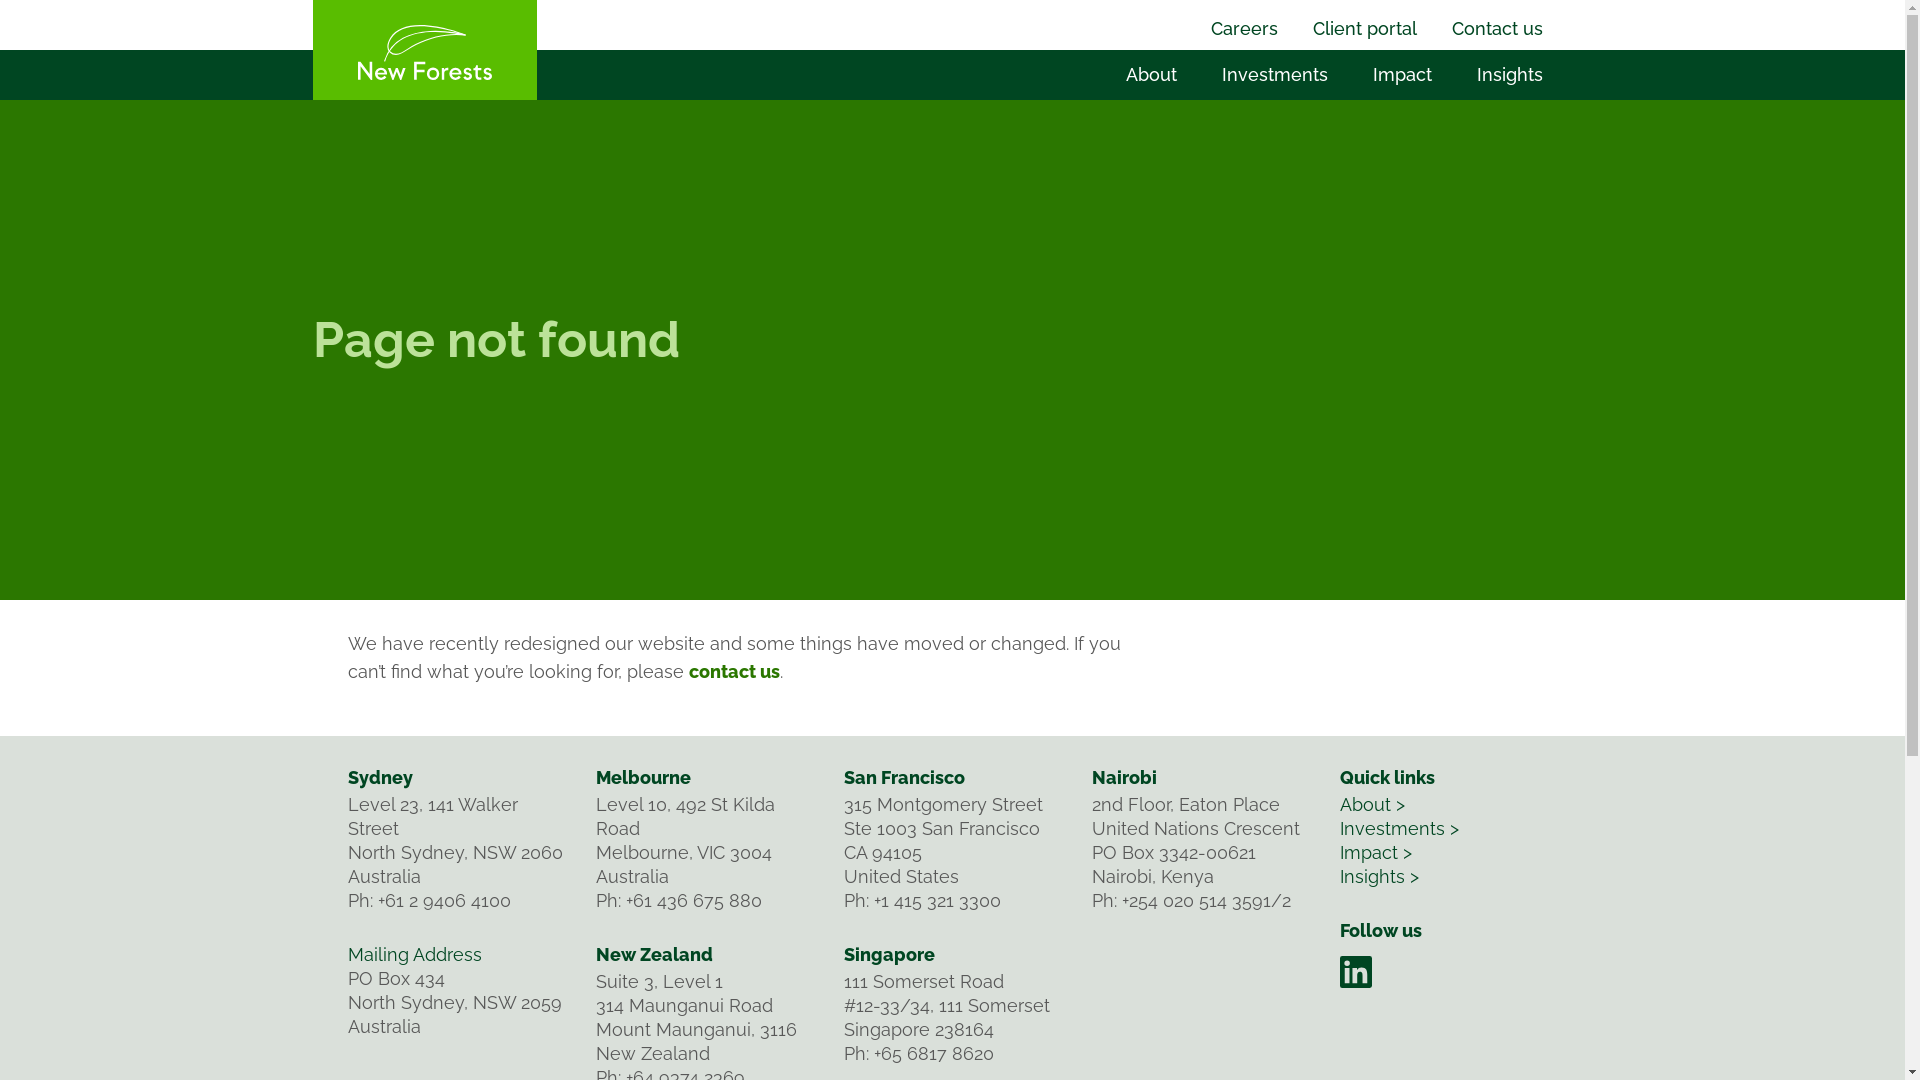 The height and width of the screenshot is (1080, 1920). I want to click on Impact >, so click(1376, 852).